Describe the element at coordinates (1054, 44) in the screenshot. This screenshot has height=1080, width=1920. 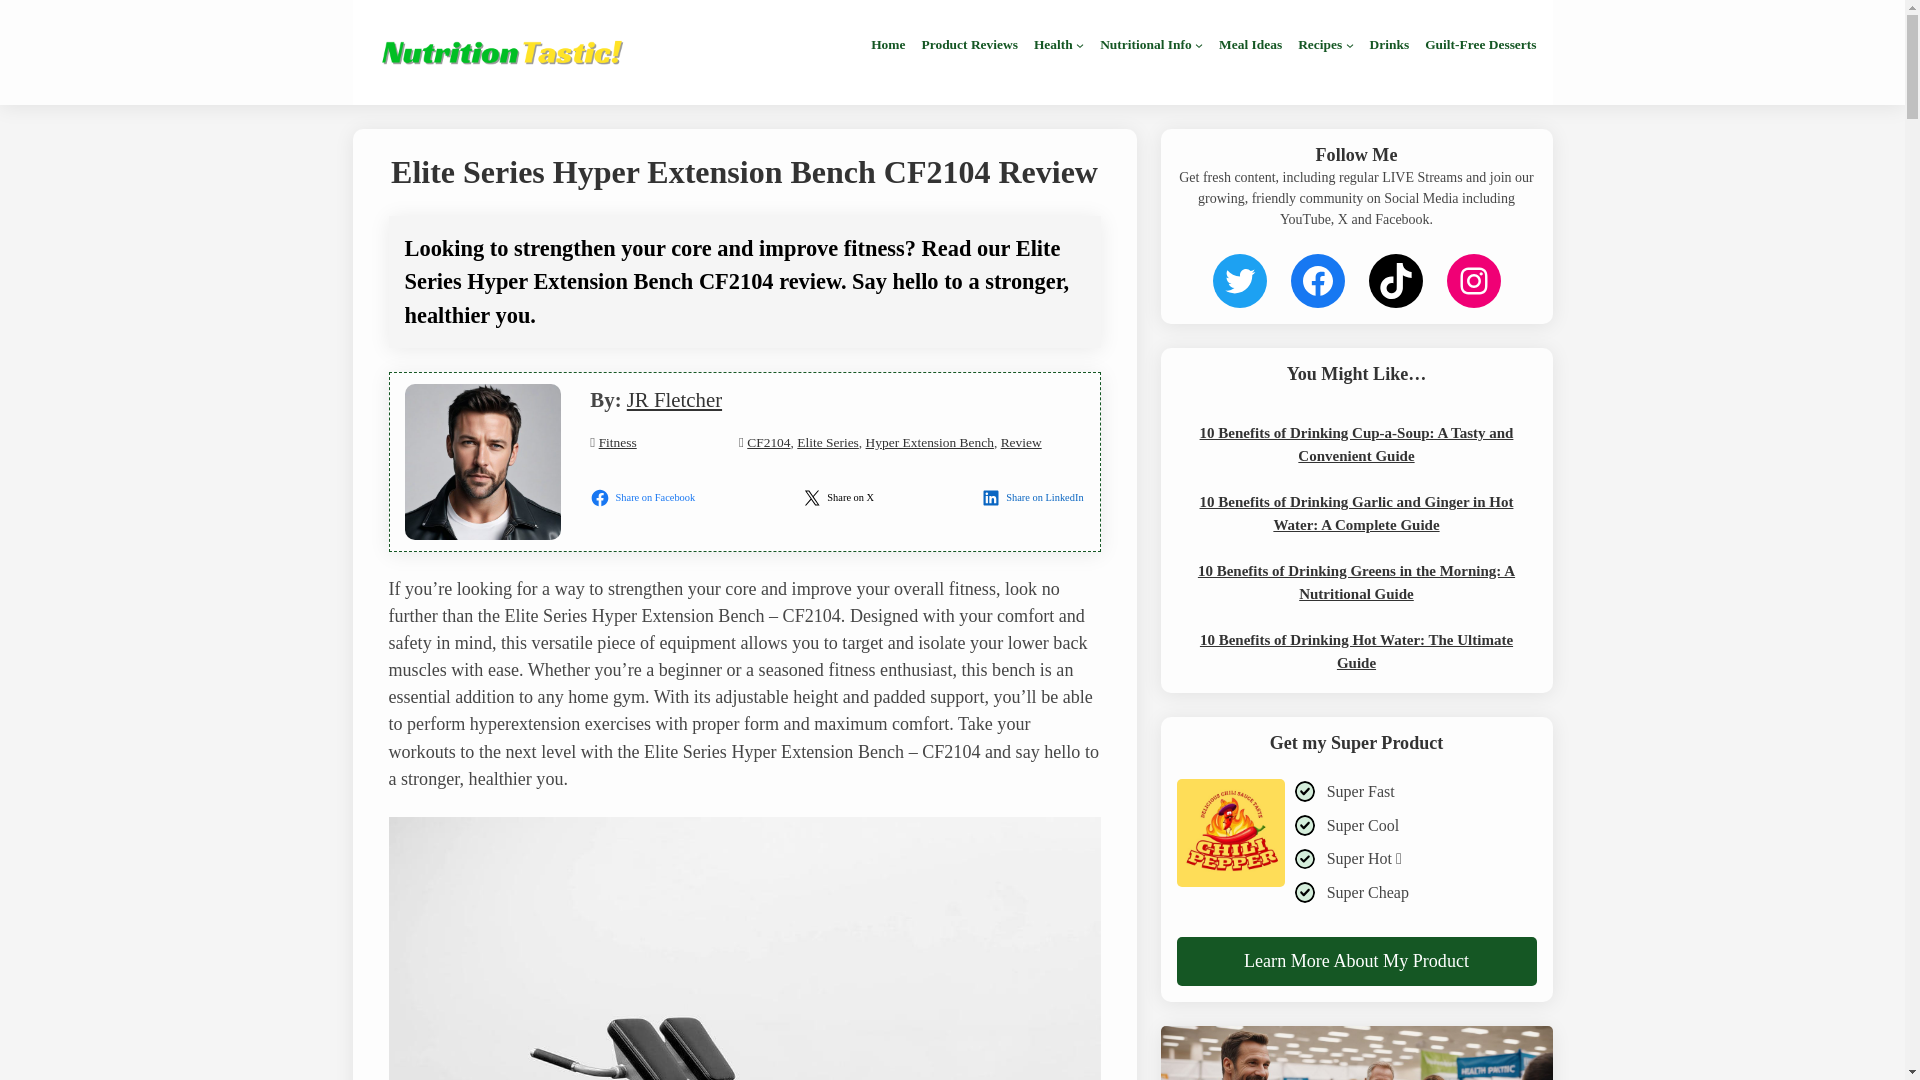
I see `Health` at that location.